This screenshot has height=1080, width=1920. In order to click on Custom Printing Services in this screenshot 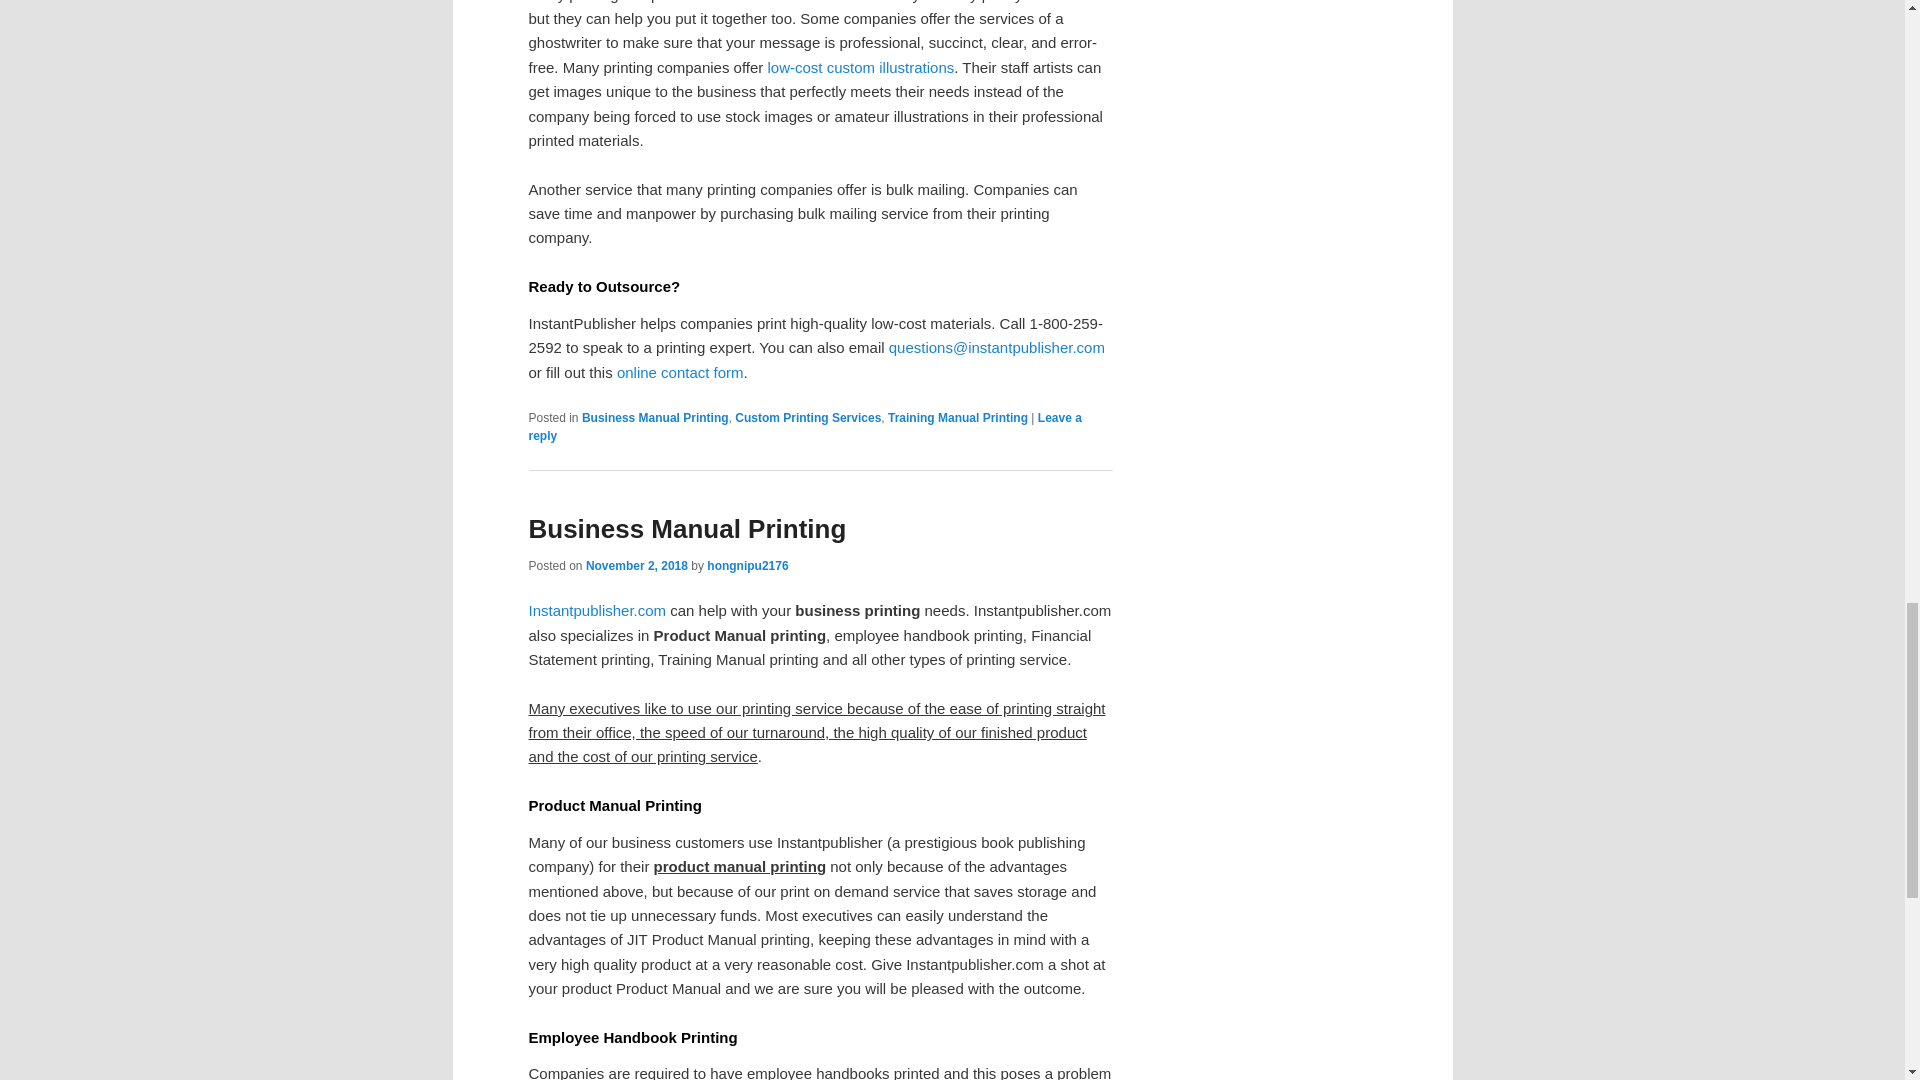, I will do `click(808, 418)`.